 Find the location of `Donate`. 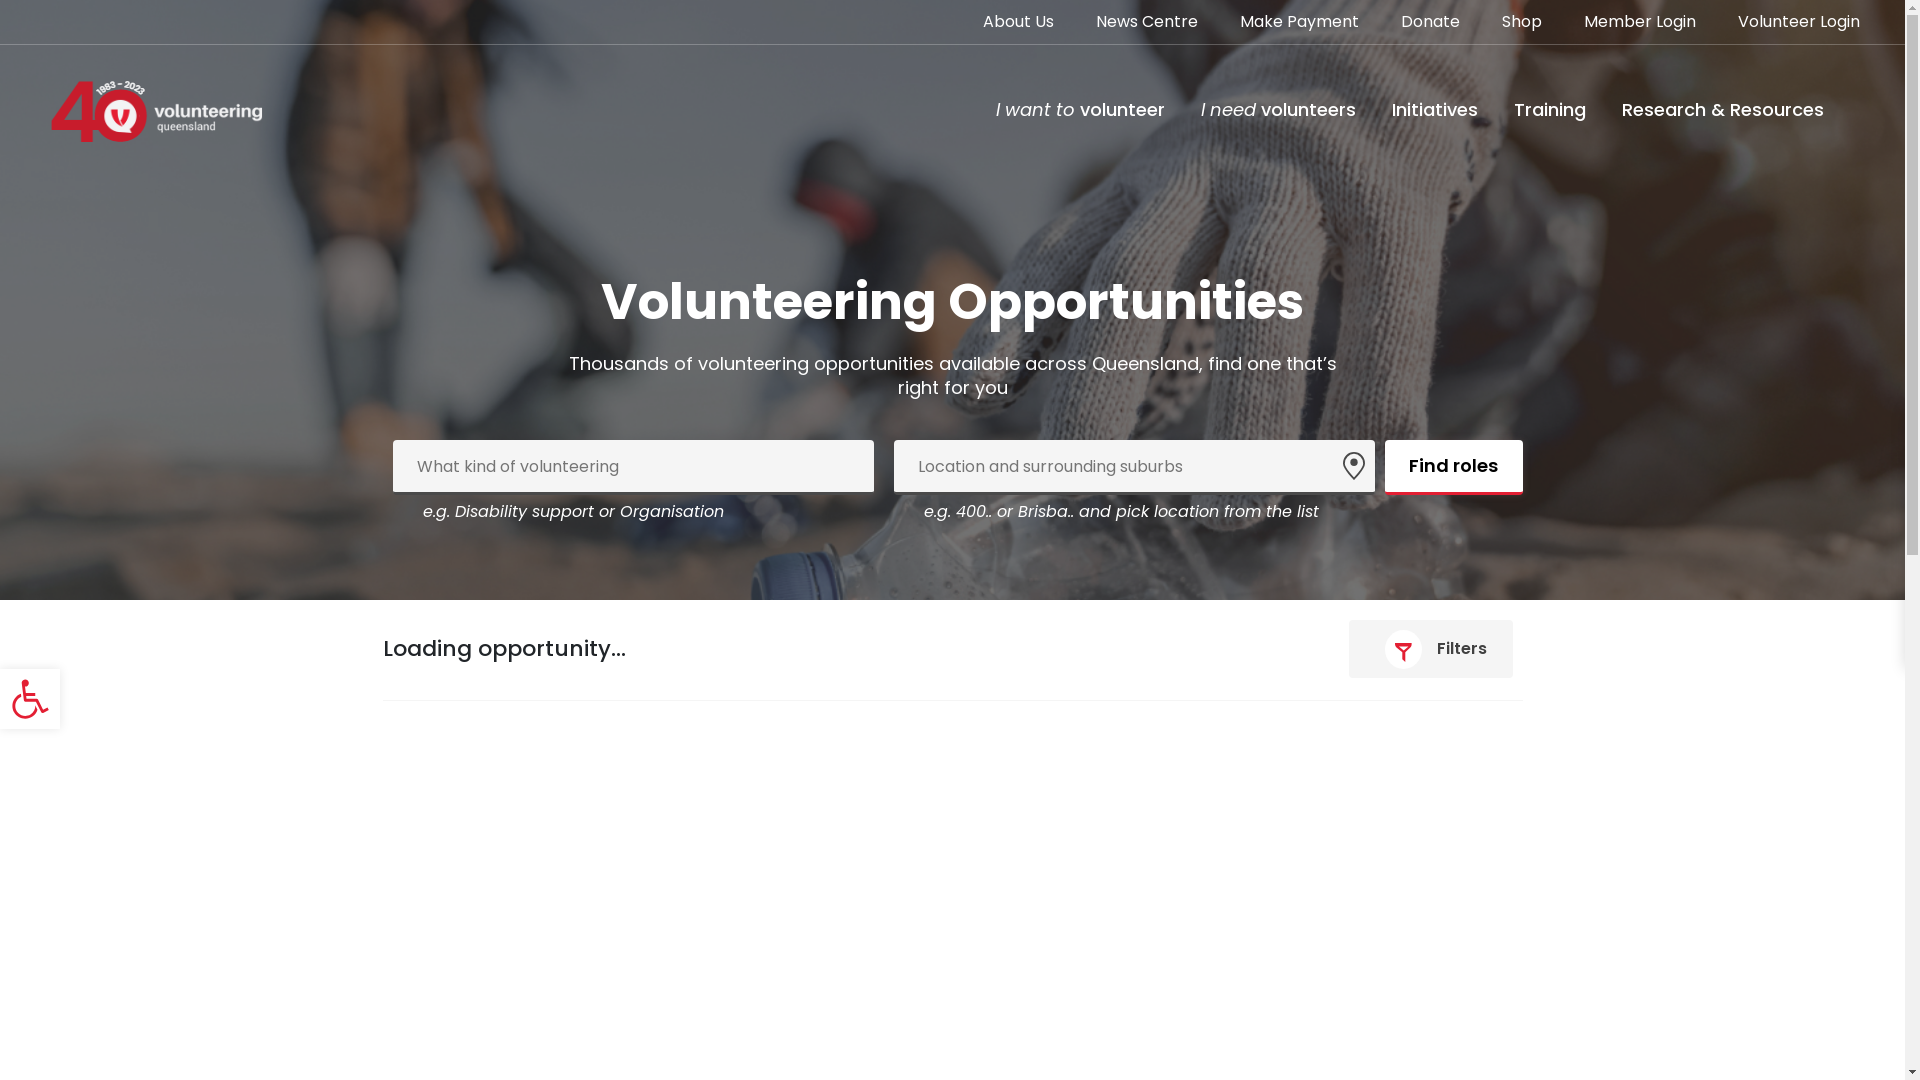

Donate is located at coordinates (1430, 27).